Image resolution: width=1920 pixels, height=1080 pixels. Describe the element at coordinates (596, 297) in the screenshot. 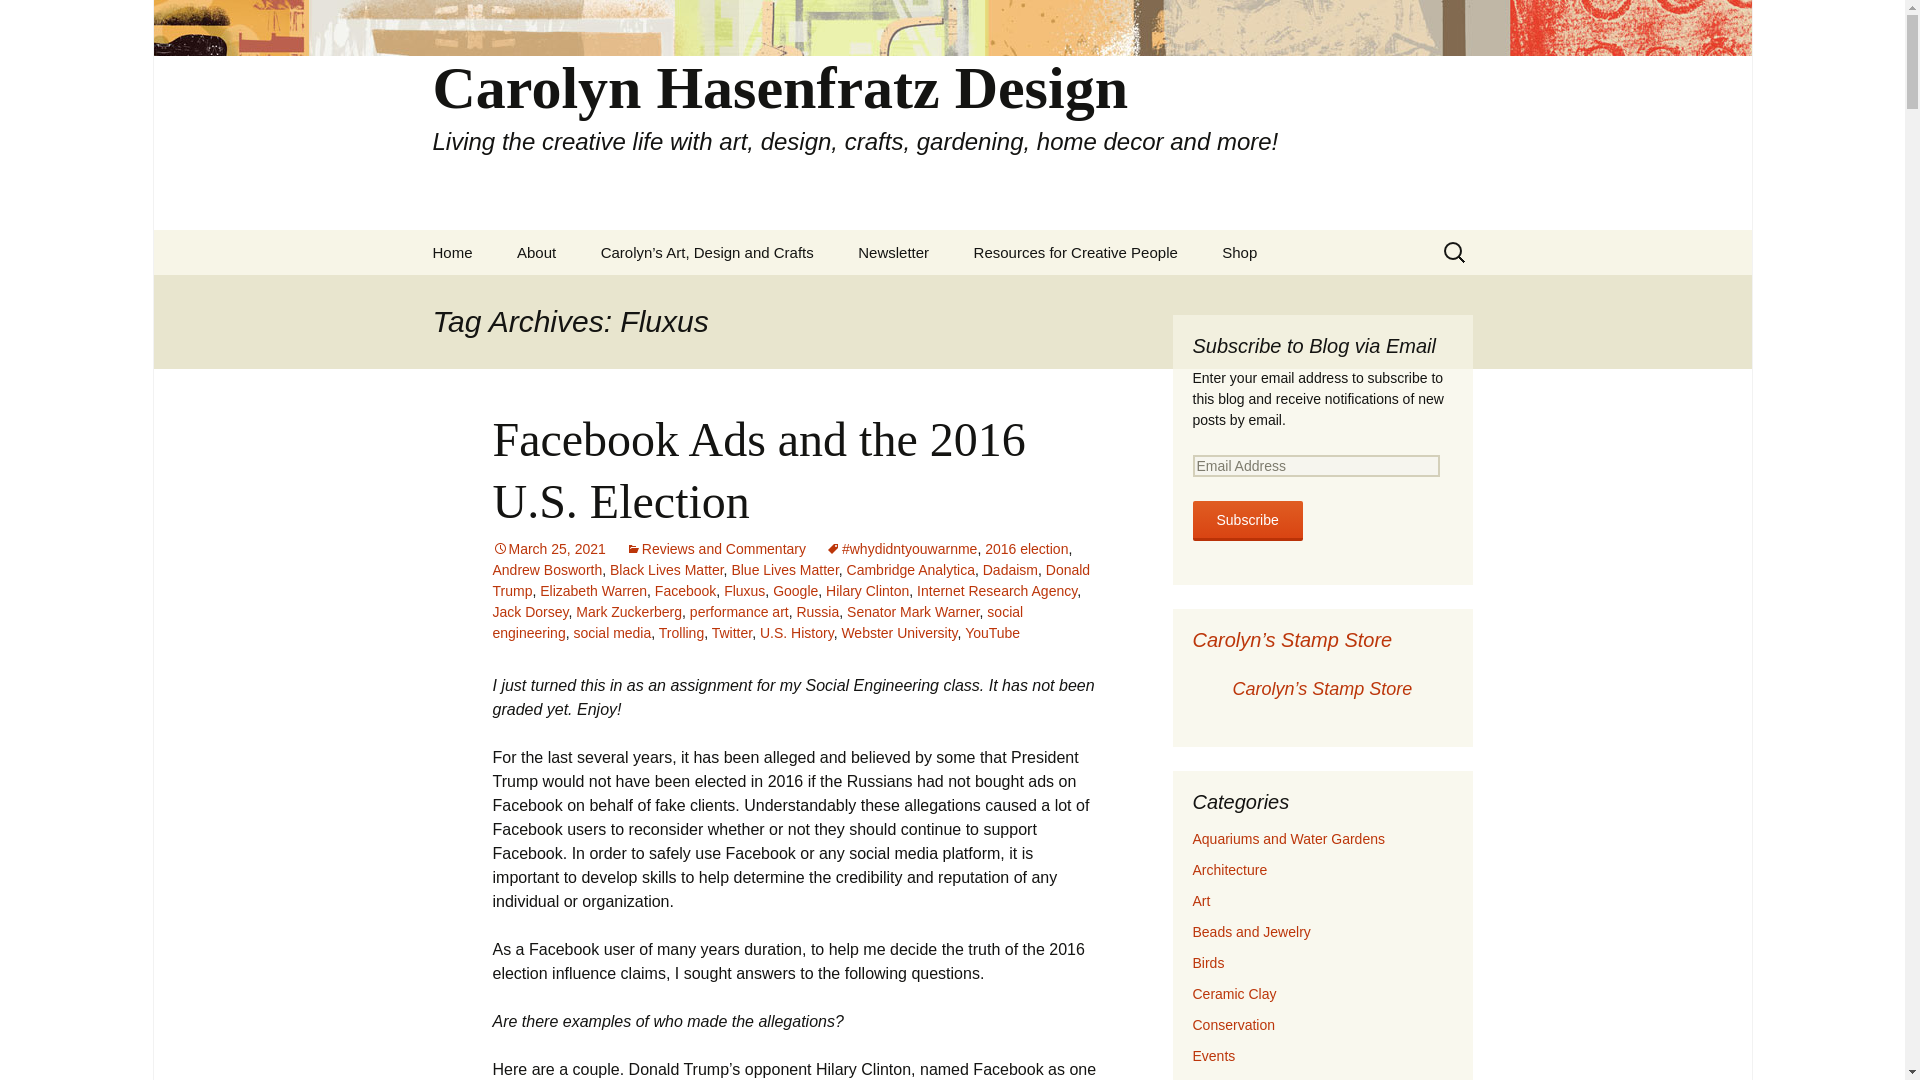

I see `Contact Information` at that location.